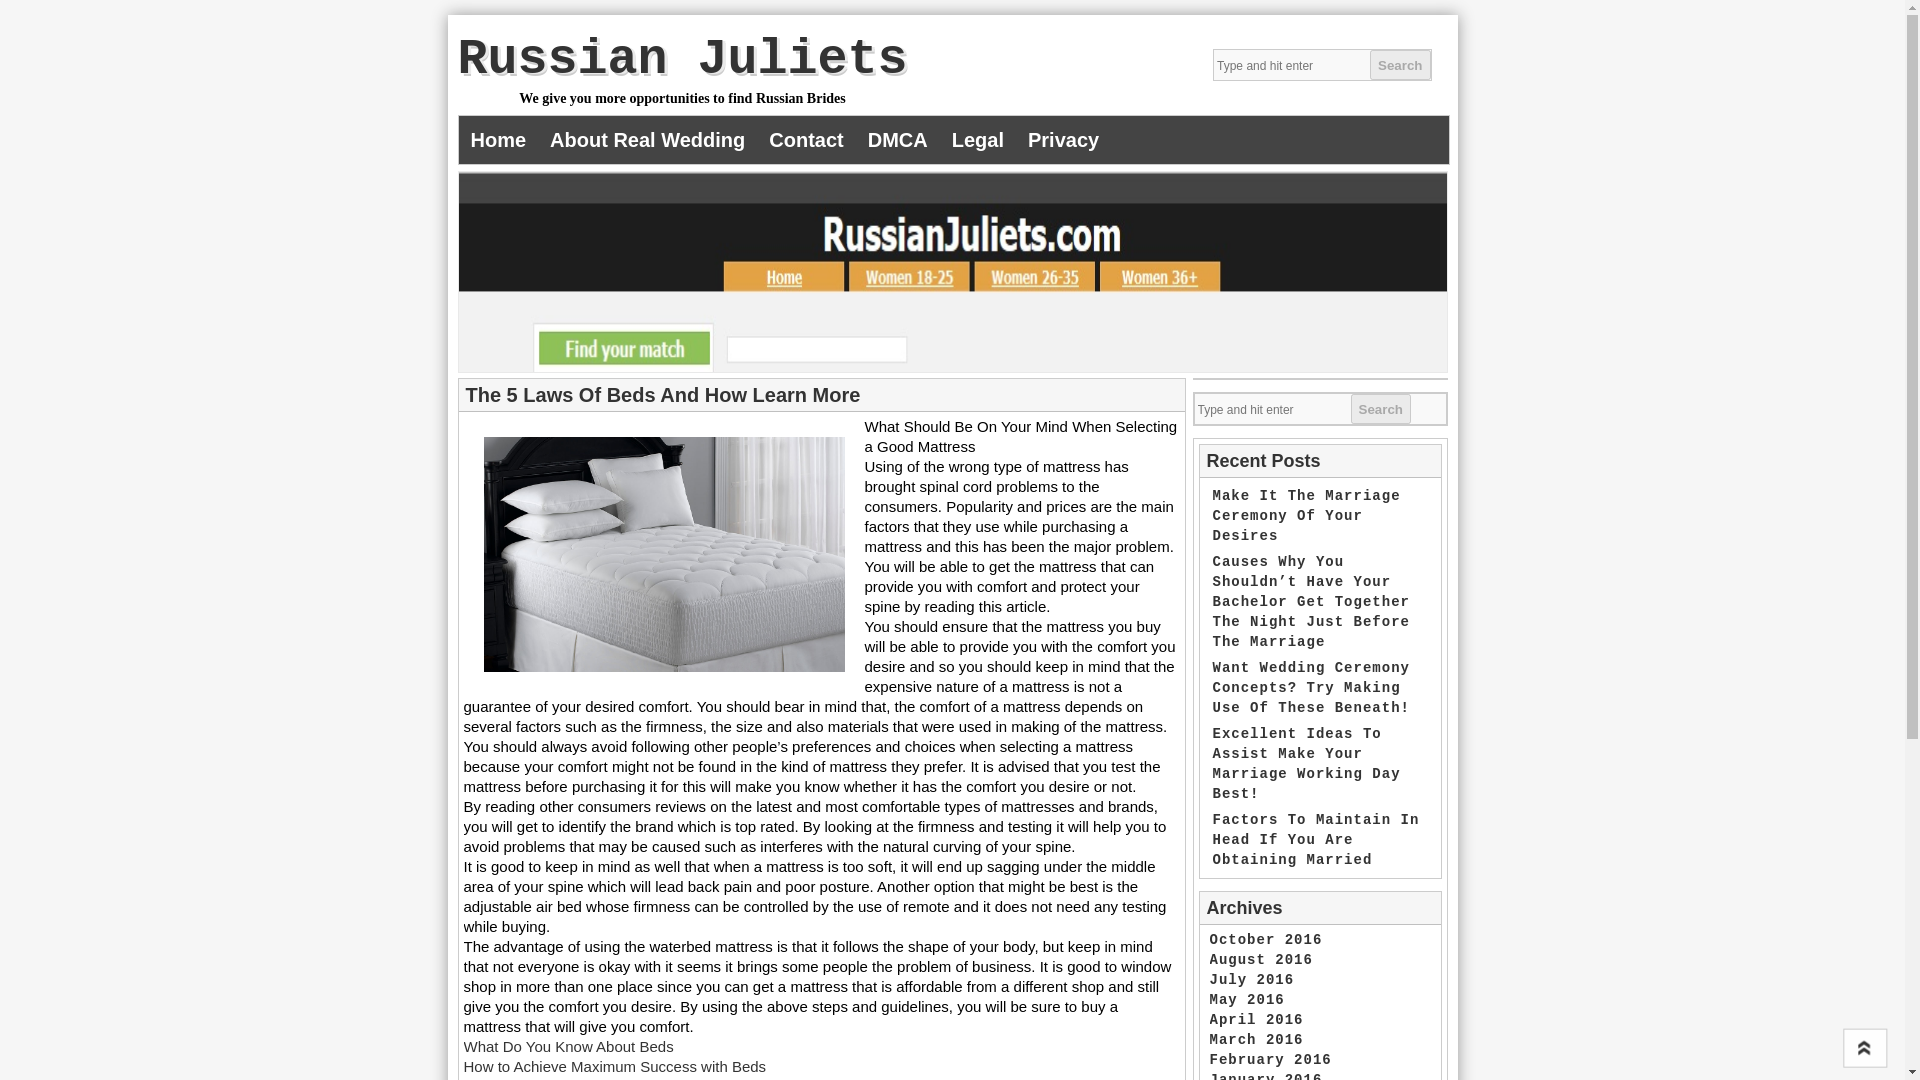  Describe the element at coordinates (1256, 1040) in the screenshot. I see `March 2016` at that location.